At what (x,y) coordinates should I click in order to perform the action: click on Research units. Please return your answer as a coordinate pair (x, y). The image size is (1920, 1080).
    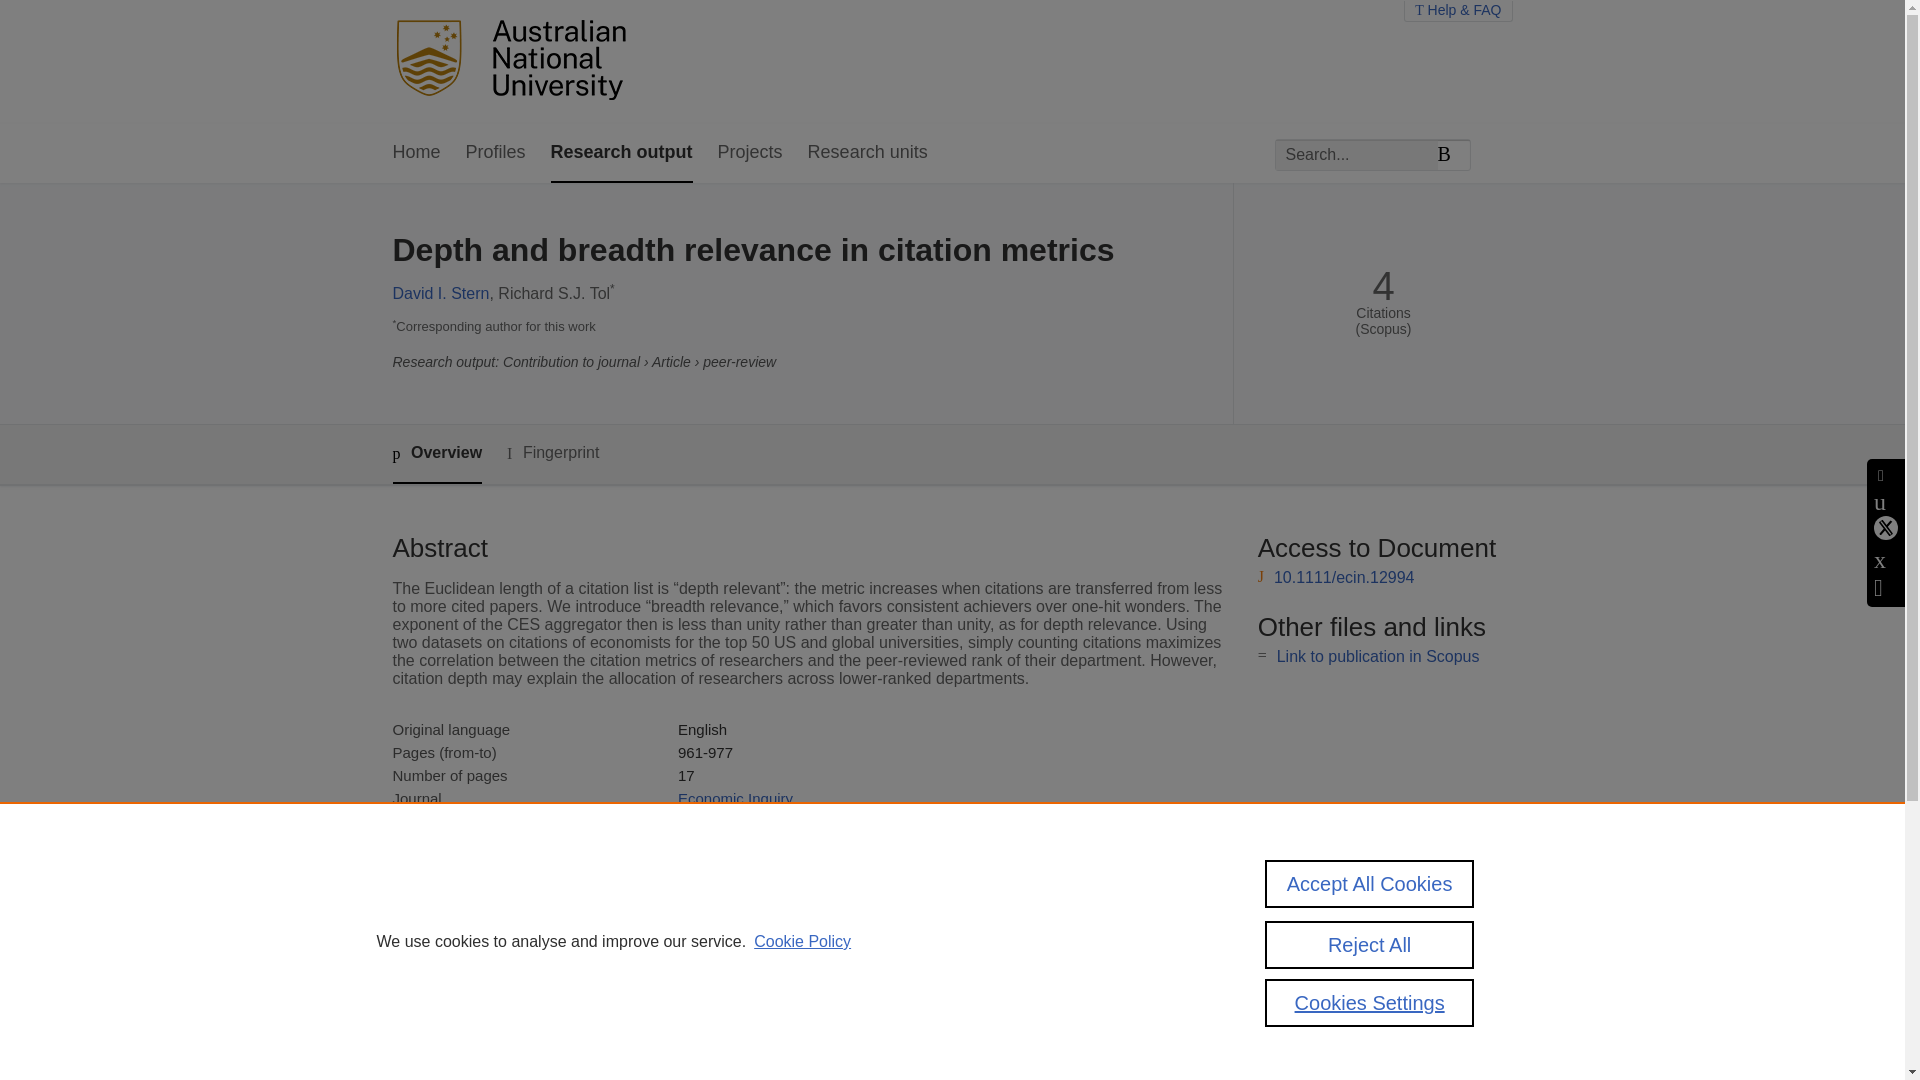
    Looking at the image, I should click on (868, 153).